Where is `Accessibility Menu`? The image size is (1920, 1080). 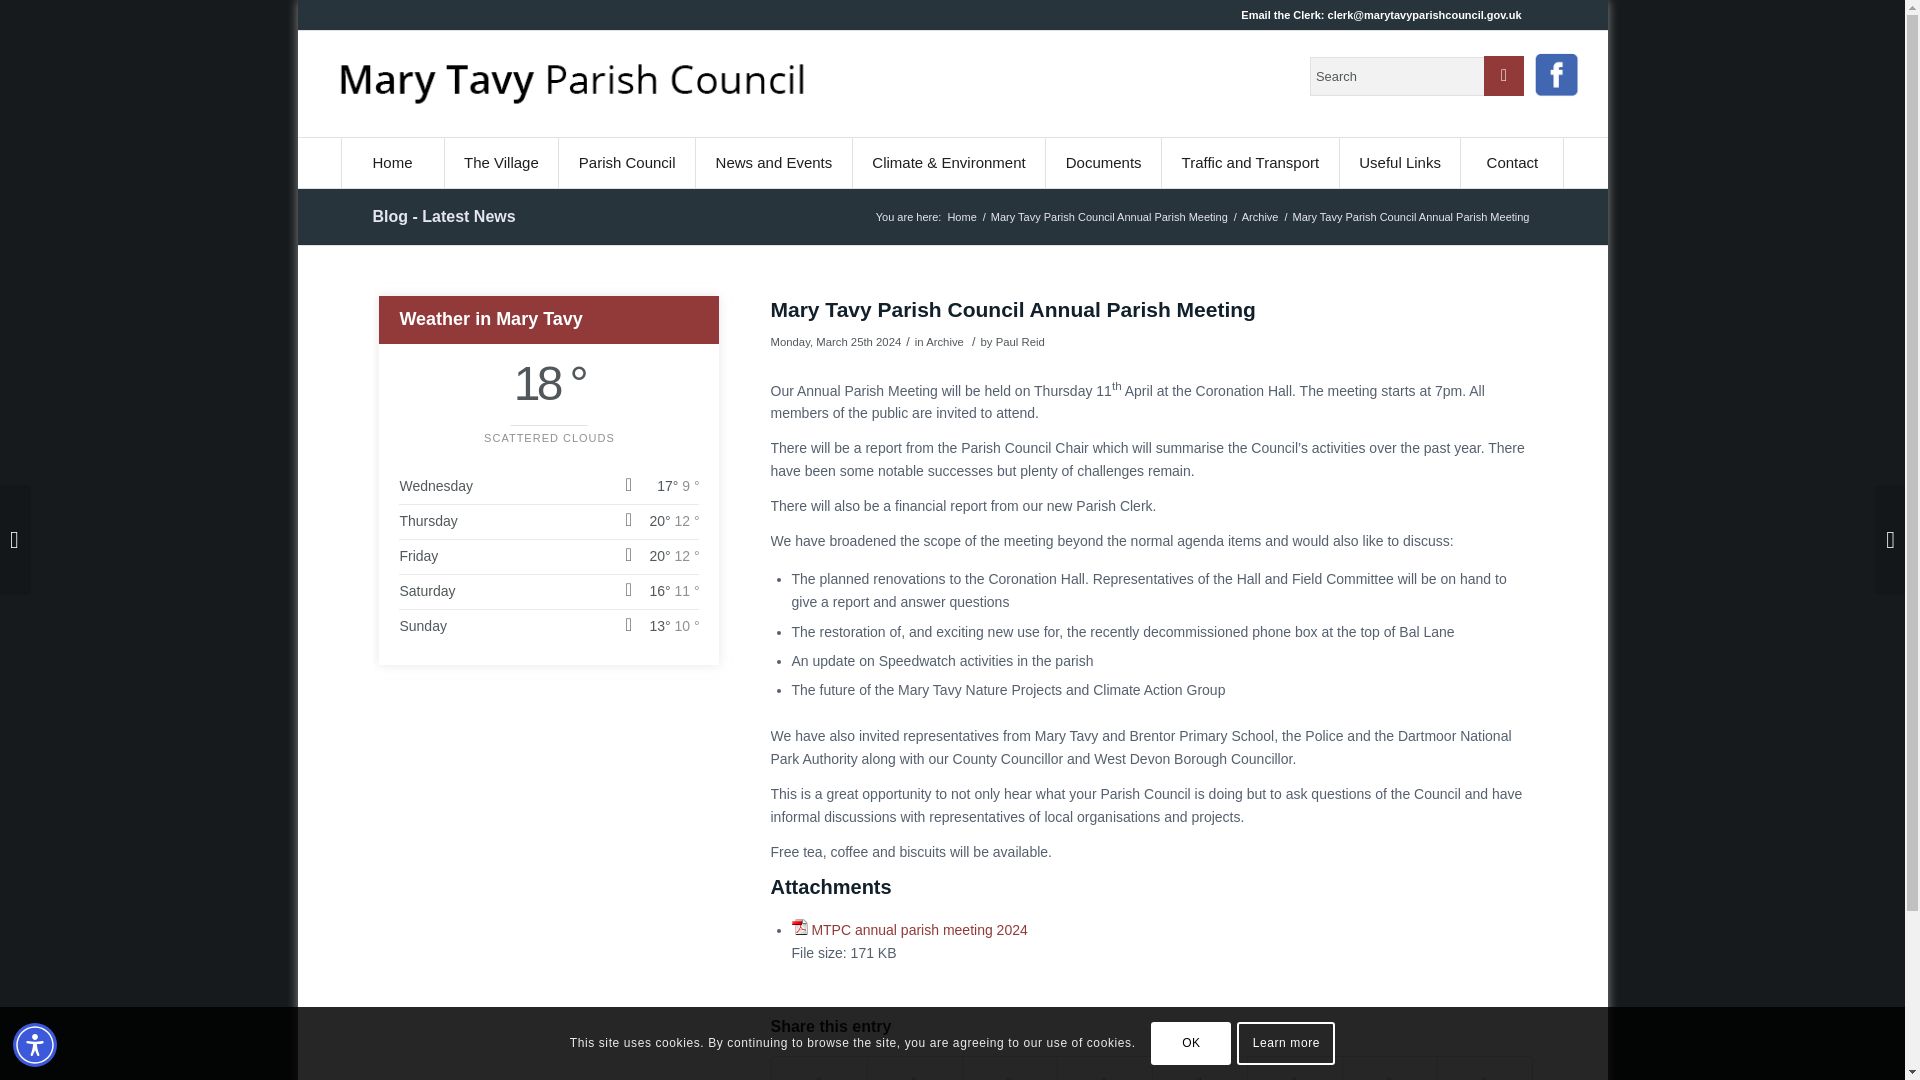
Accessibility Menu is located at coordinates (35, 1044).